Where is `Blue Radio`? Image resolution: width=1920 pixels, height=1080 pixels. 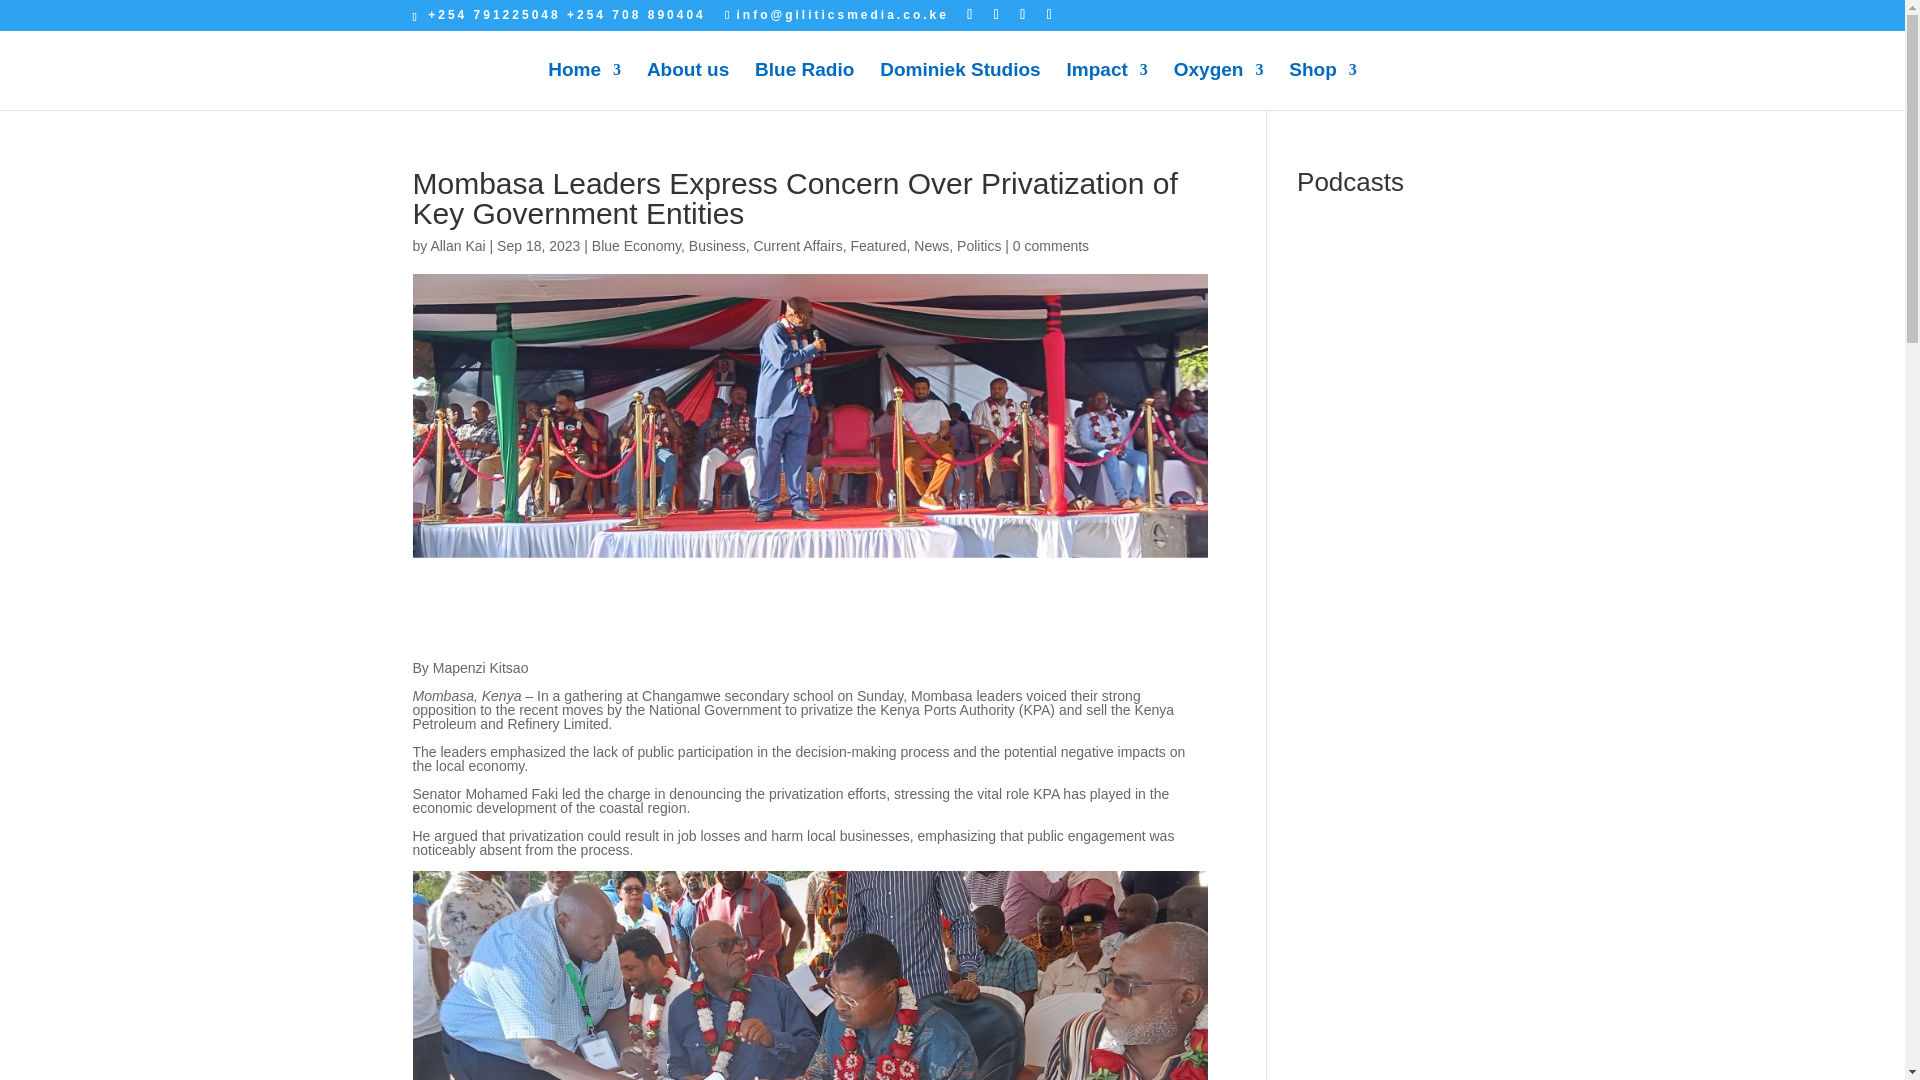 Blue Radio is located at coordinates (804, 86).